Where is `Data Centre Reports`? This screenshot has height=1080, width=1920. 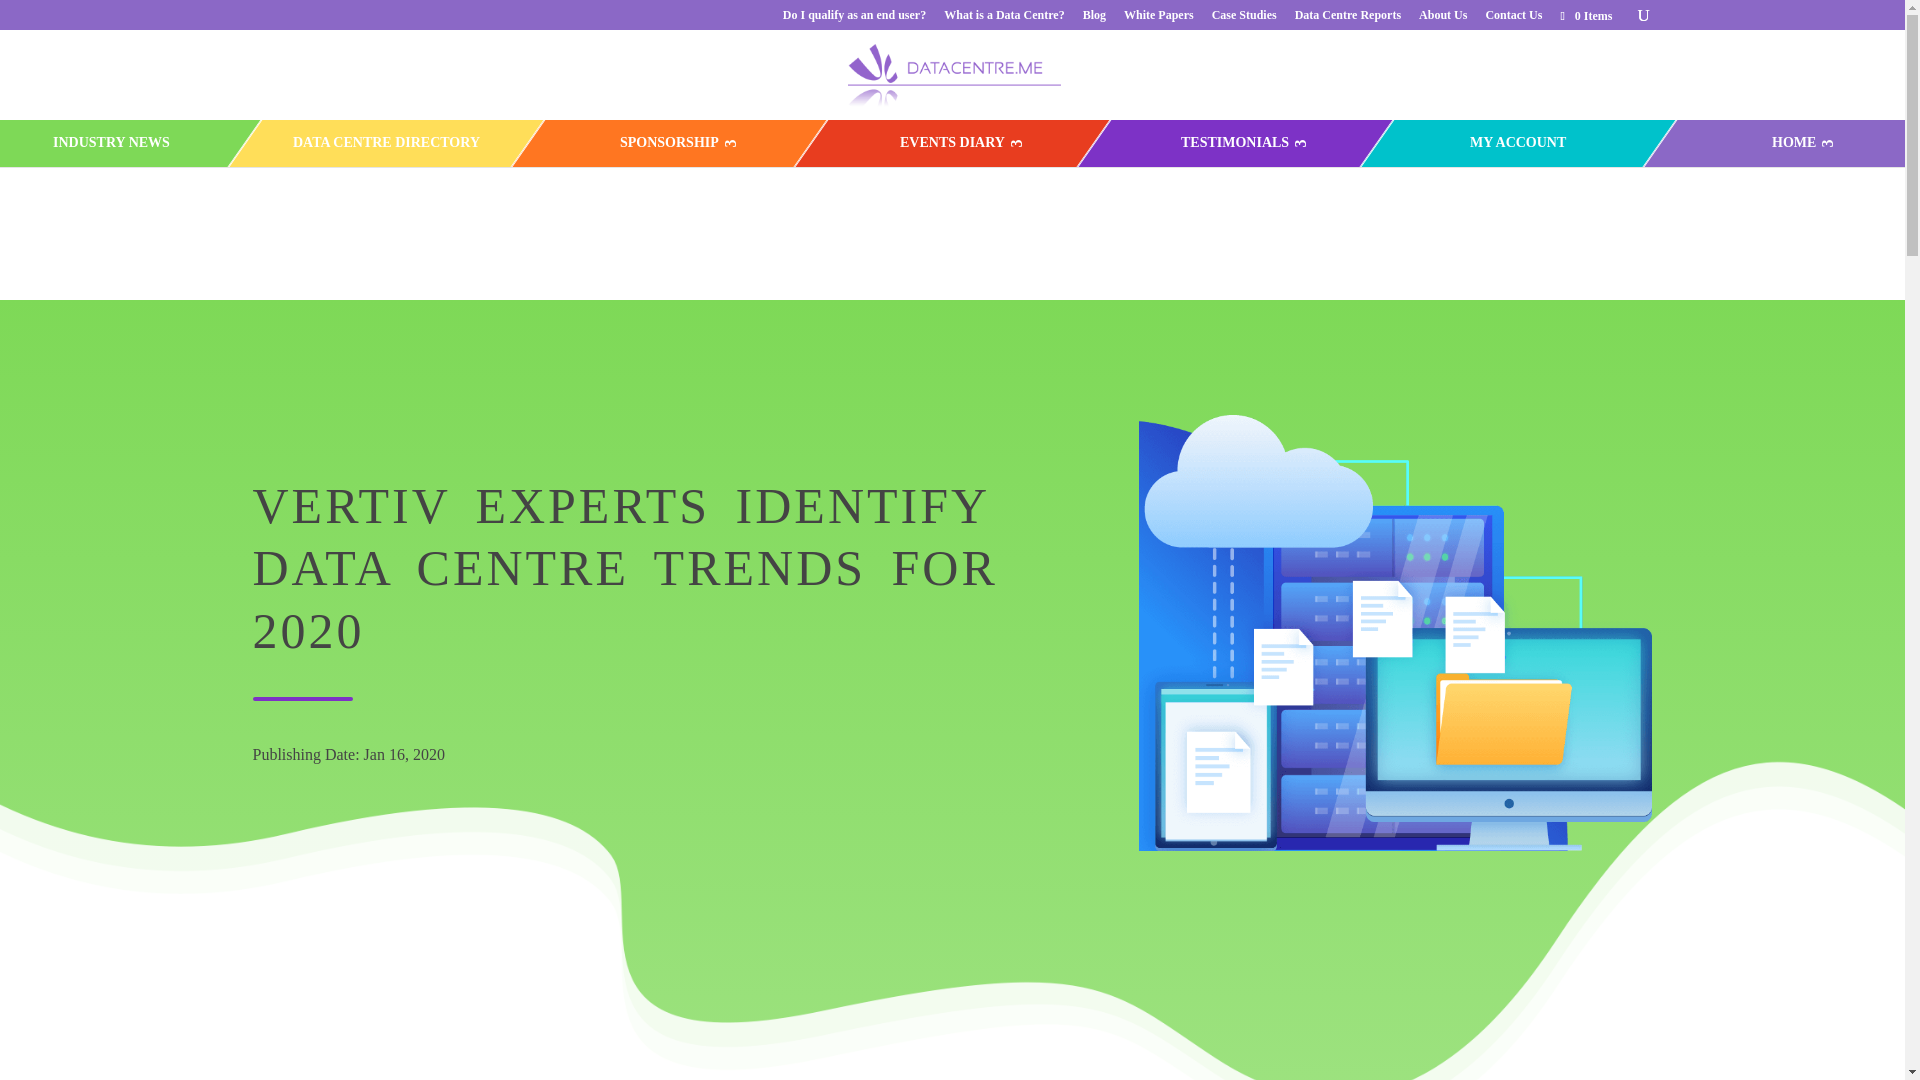
Data Centre Reports is located at coordinates (1348, 19).